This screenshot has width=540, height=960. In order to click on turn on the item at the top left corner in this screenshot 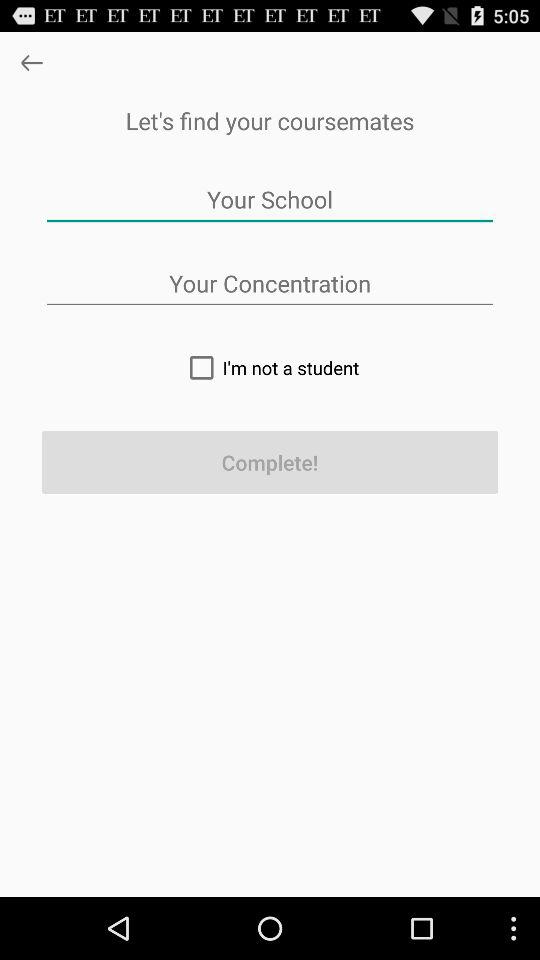, I will do `click(32, 62)`.